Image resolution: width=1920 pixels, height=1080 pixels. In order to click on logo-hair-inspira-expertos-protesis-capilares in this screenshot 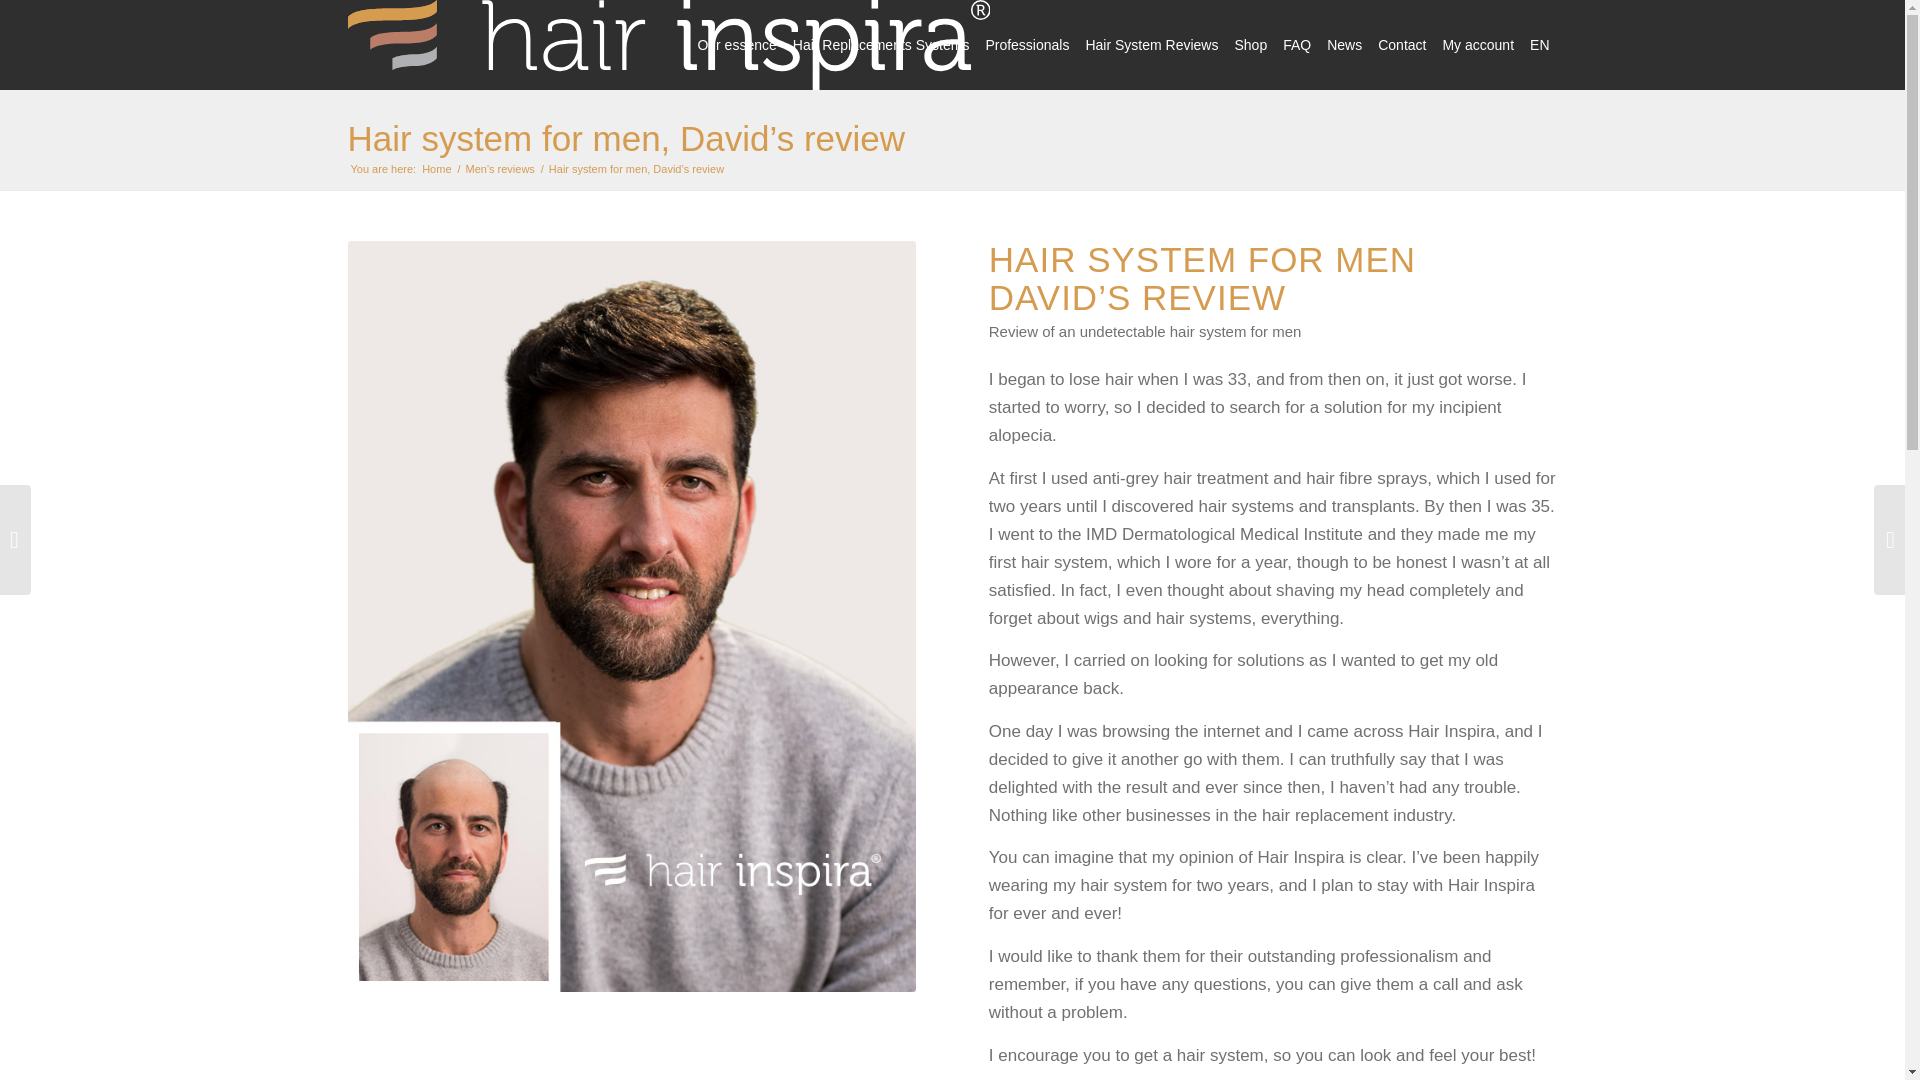, I will do `click(668, 44)`.